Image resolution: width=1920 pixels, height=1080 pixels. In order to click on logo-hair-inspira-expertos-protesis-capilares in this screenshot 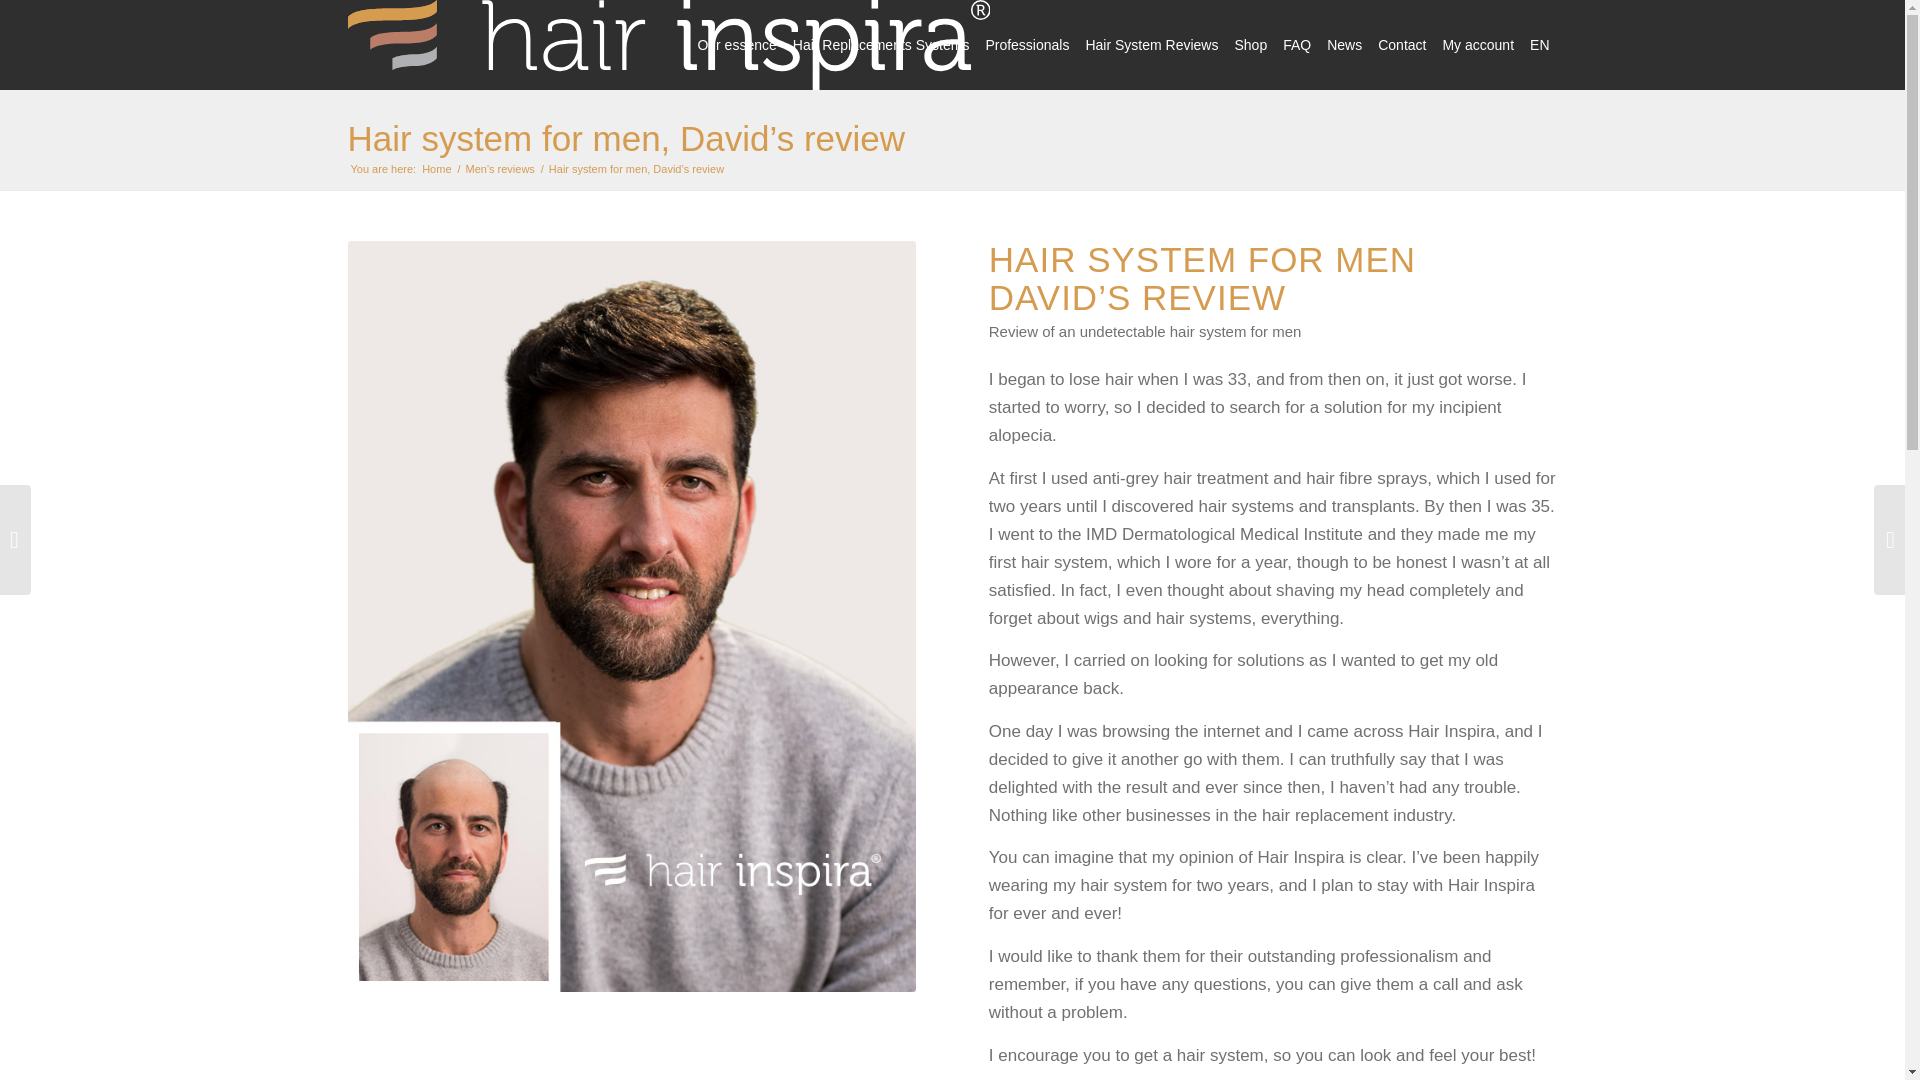, I will do `click(668, 44)`.